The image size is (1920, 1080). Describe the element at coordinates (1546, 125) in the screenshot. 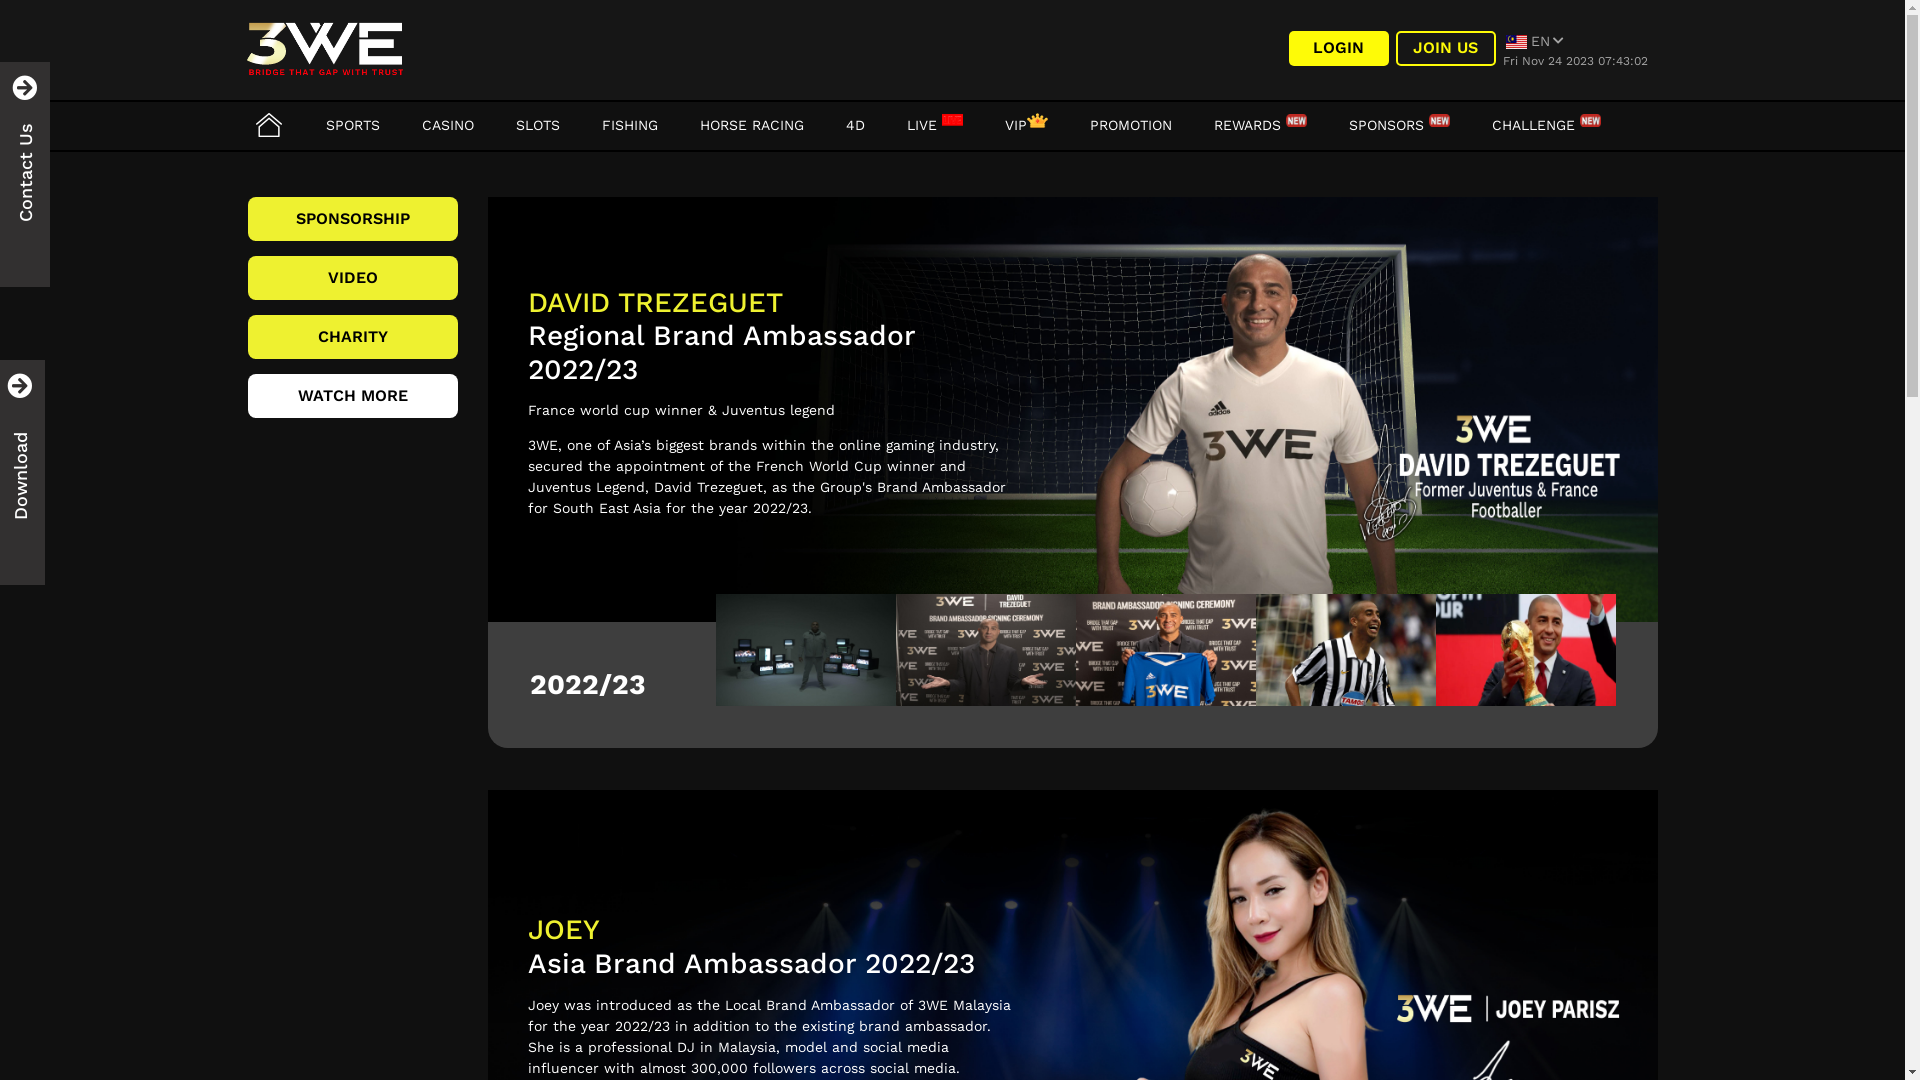

I see `CHALLENGE` at that location.